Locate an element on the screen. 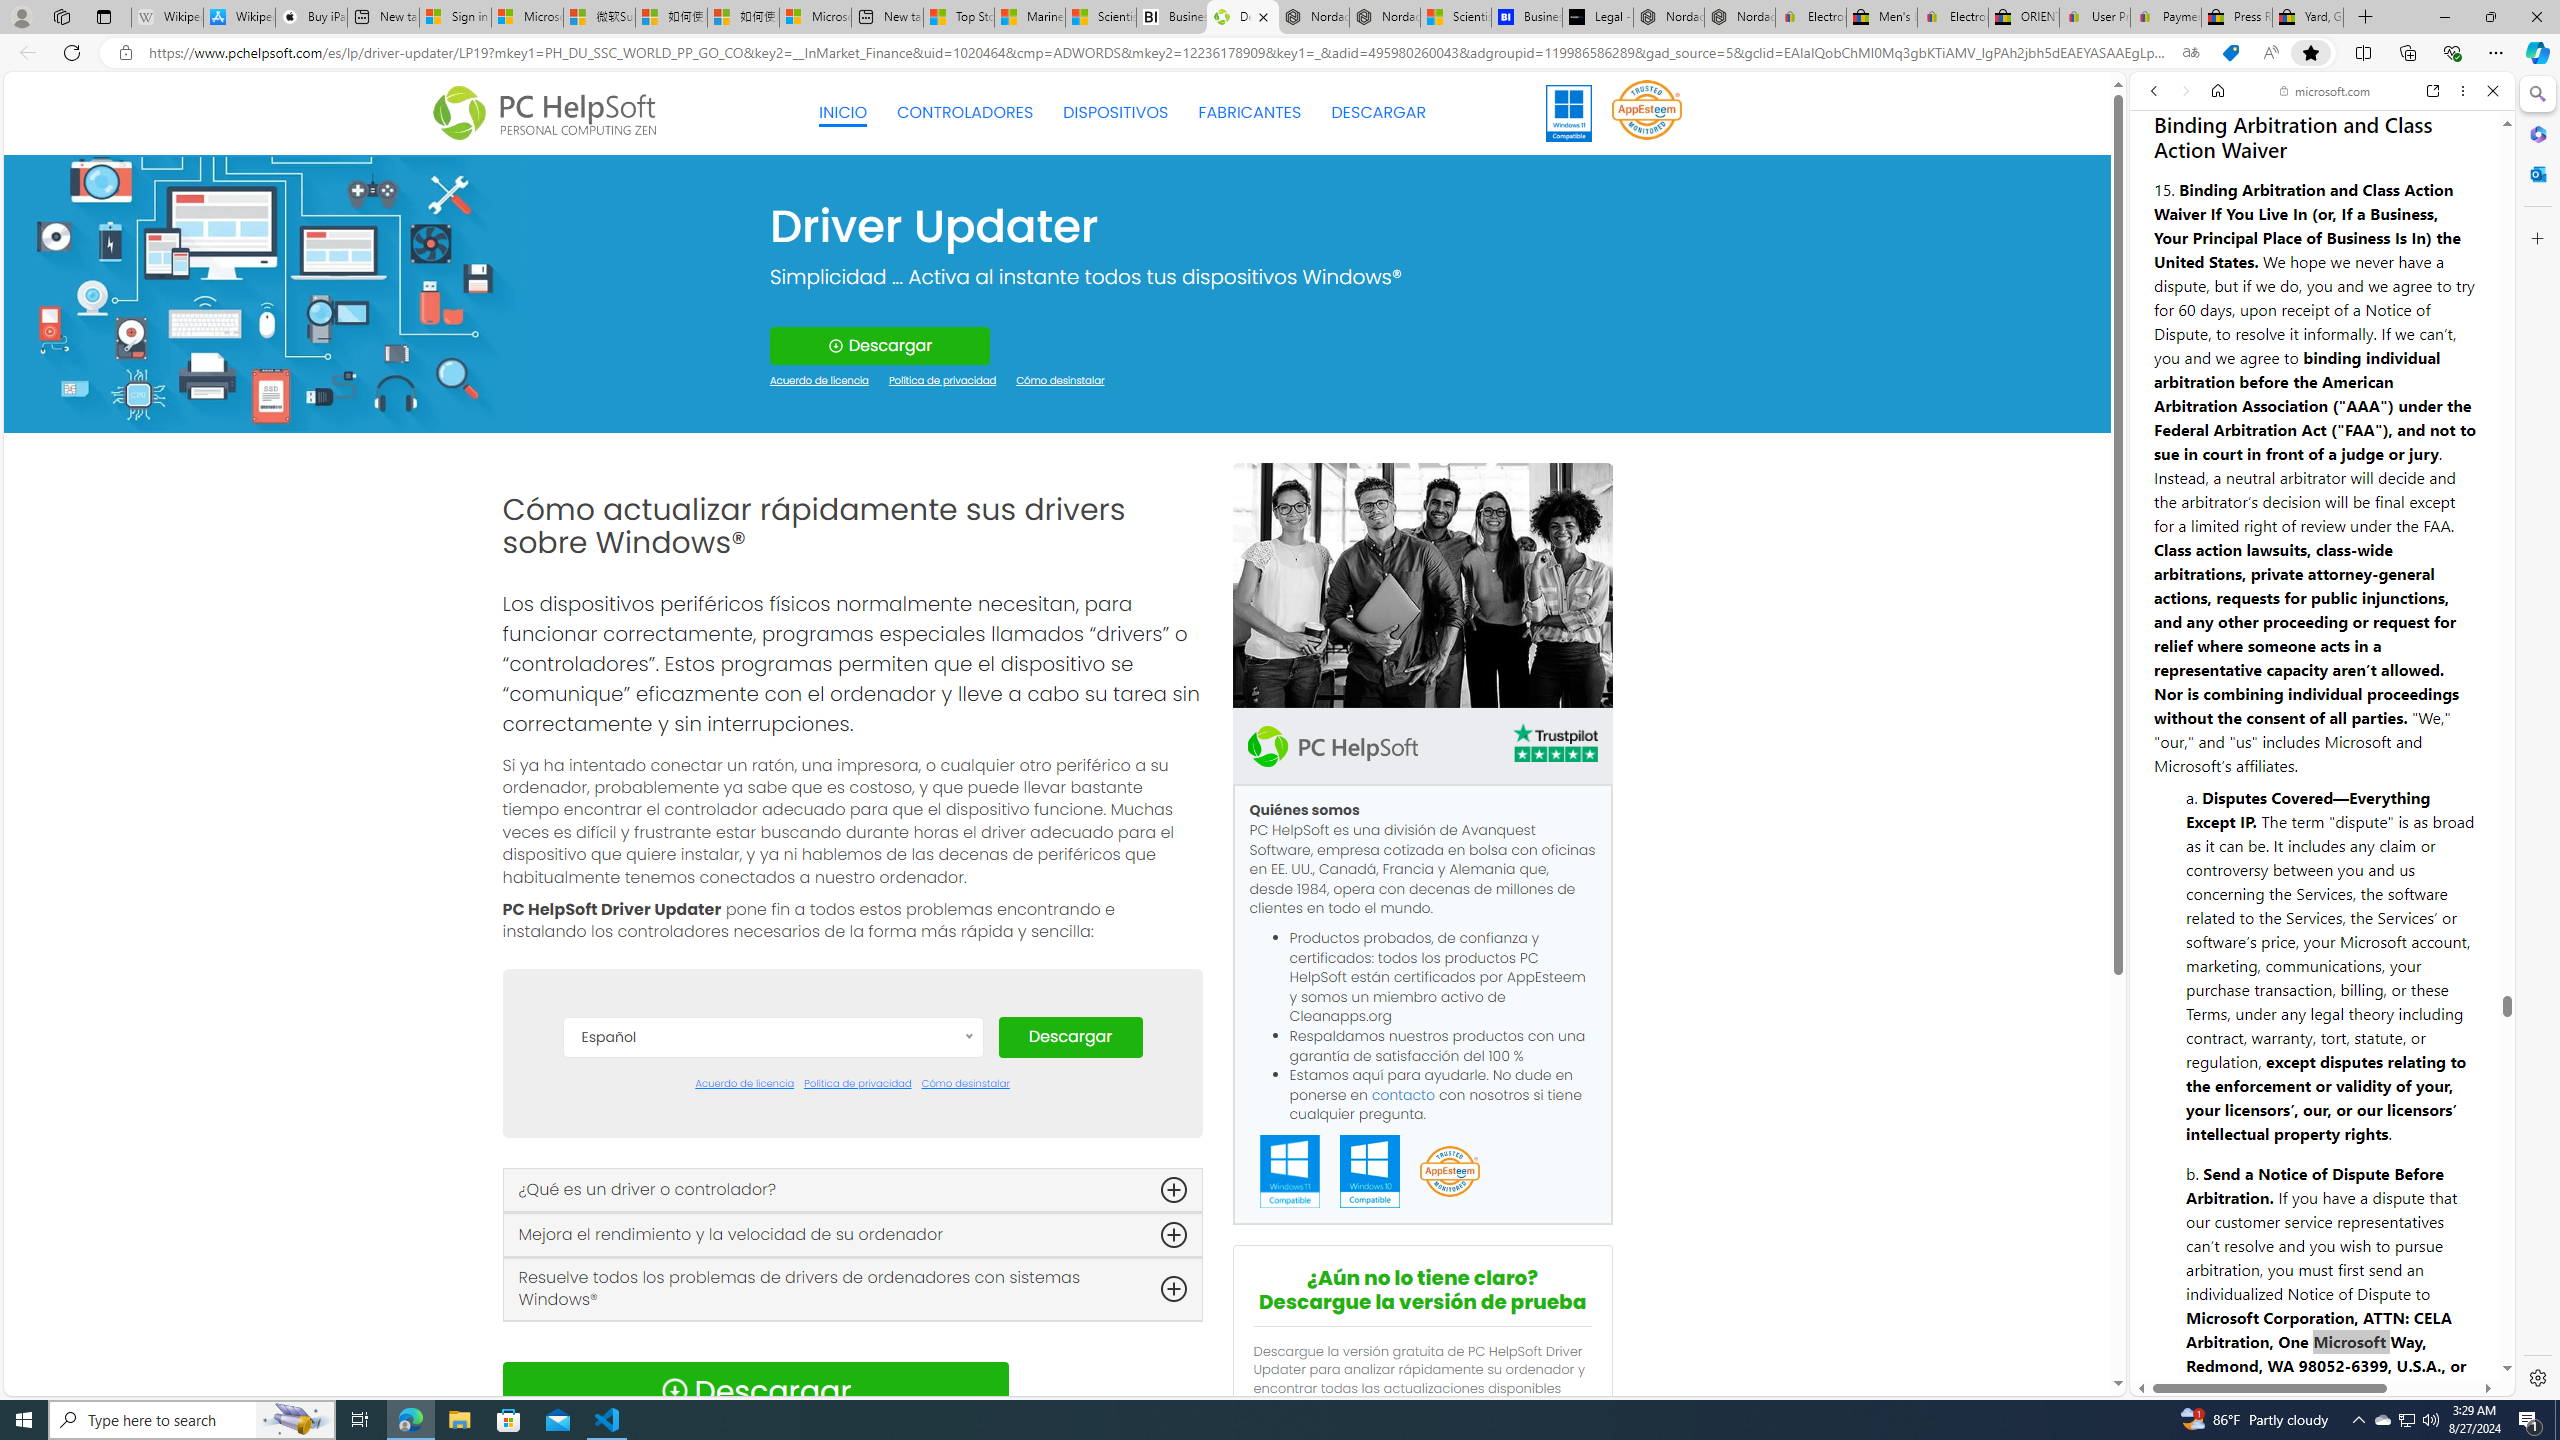  microsoft.com is located at coordinates (2326, 91).